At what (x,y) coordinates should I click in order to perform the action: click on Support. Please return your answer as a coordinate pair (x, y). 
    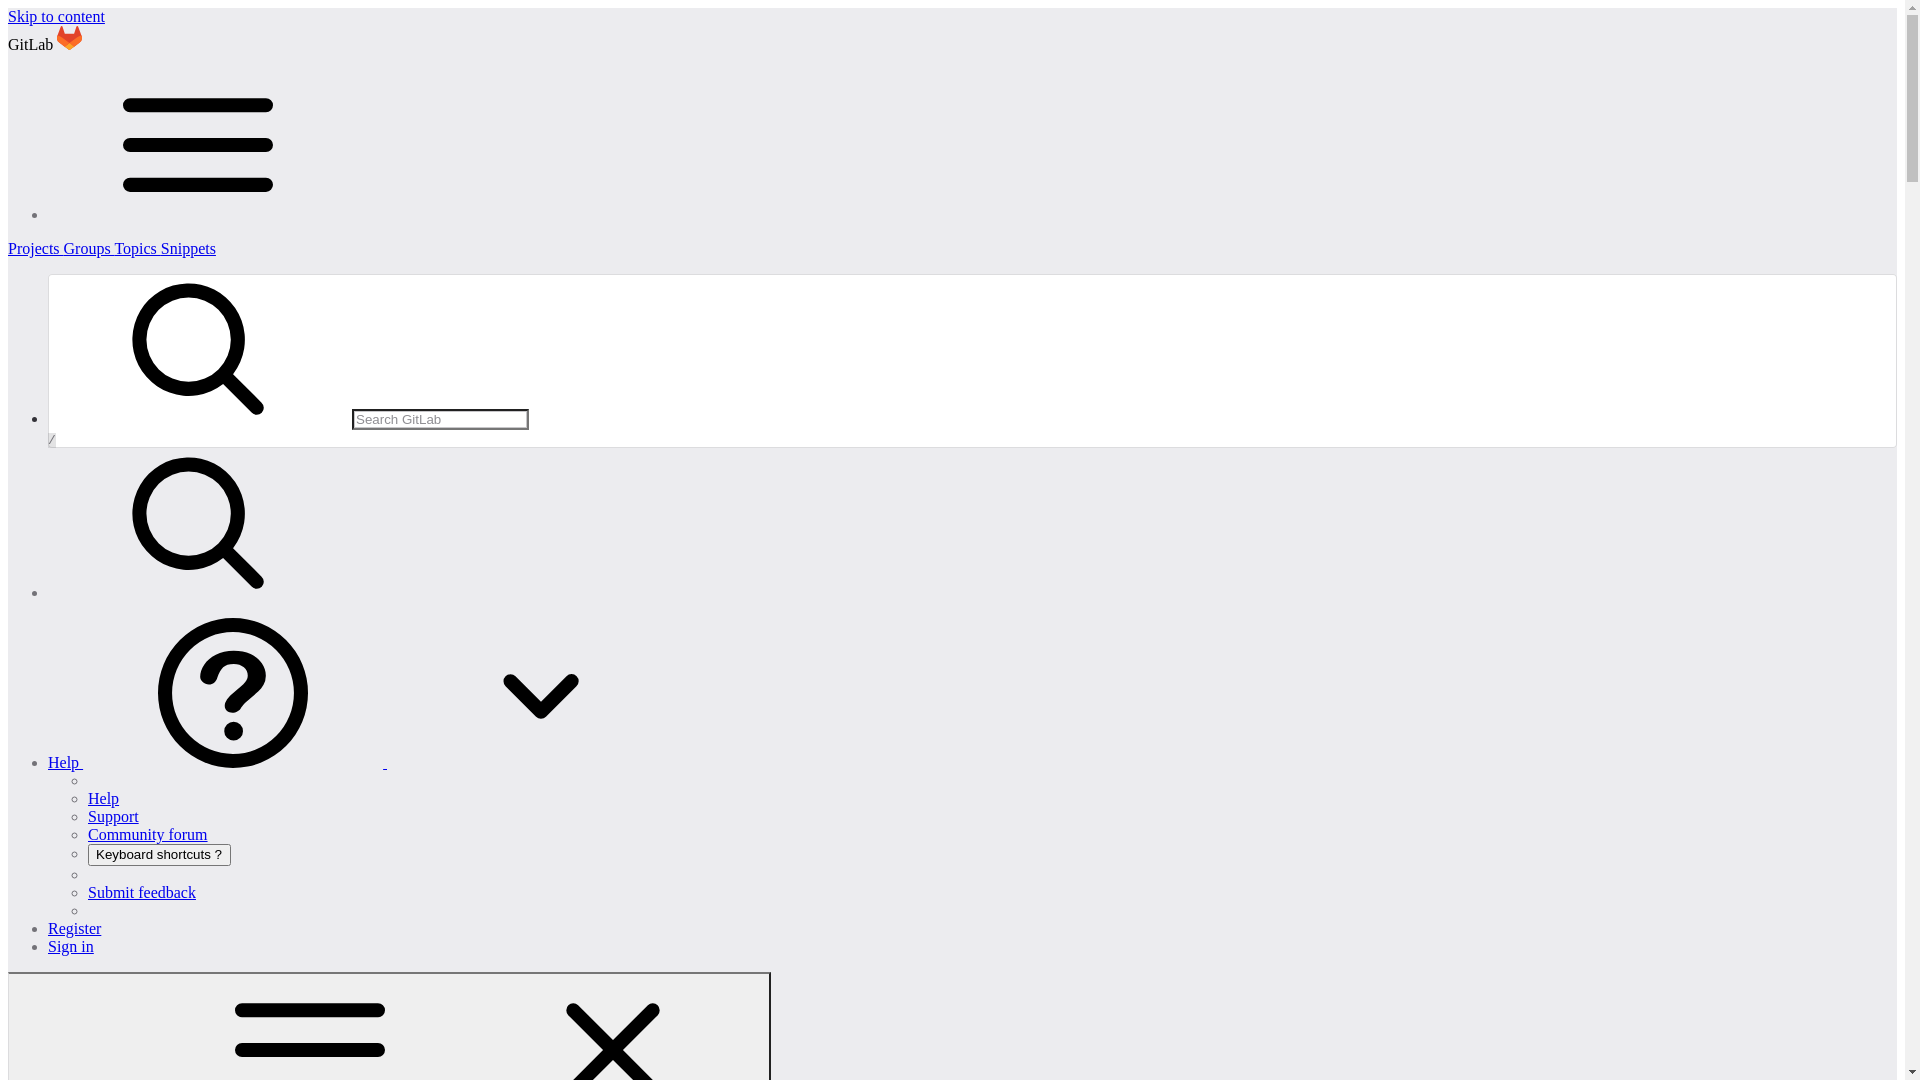
    Looking at the image, I should click on (114, 816).